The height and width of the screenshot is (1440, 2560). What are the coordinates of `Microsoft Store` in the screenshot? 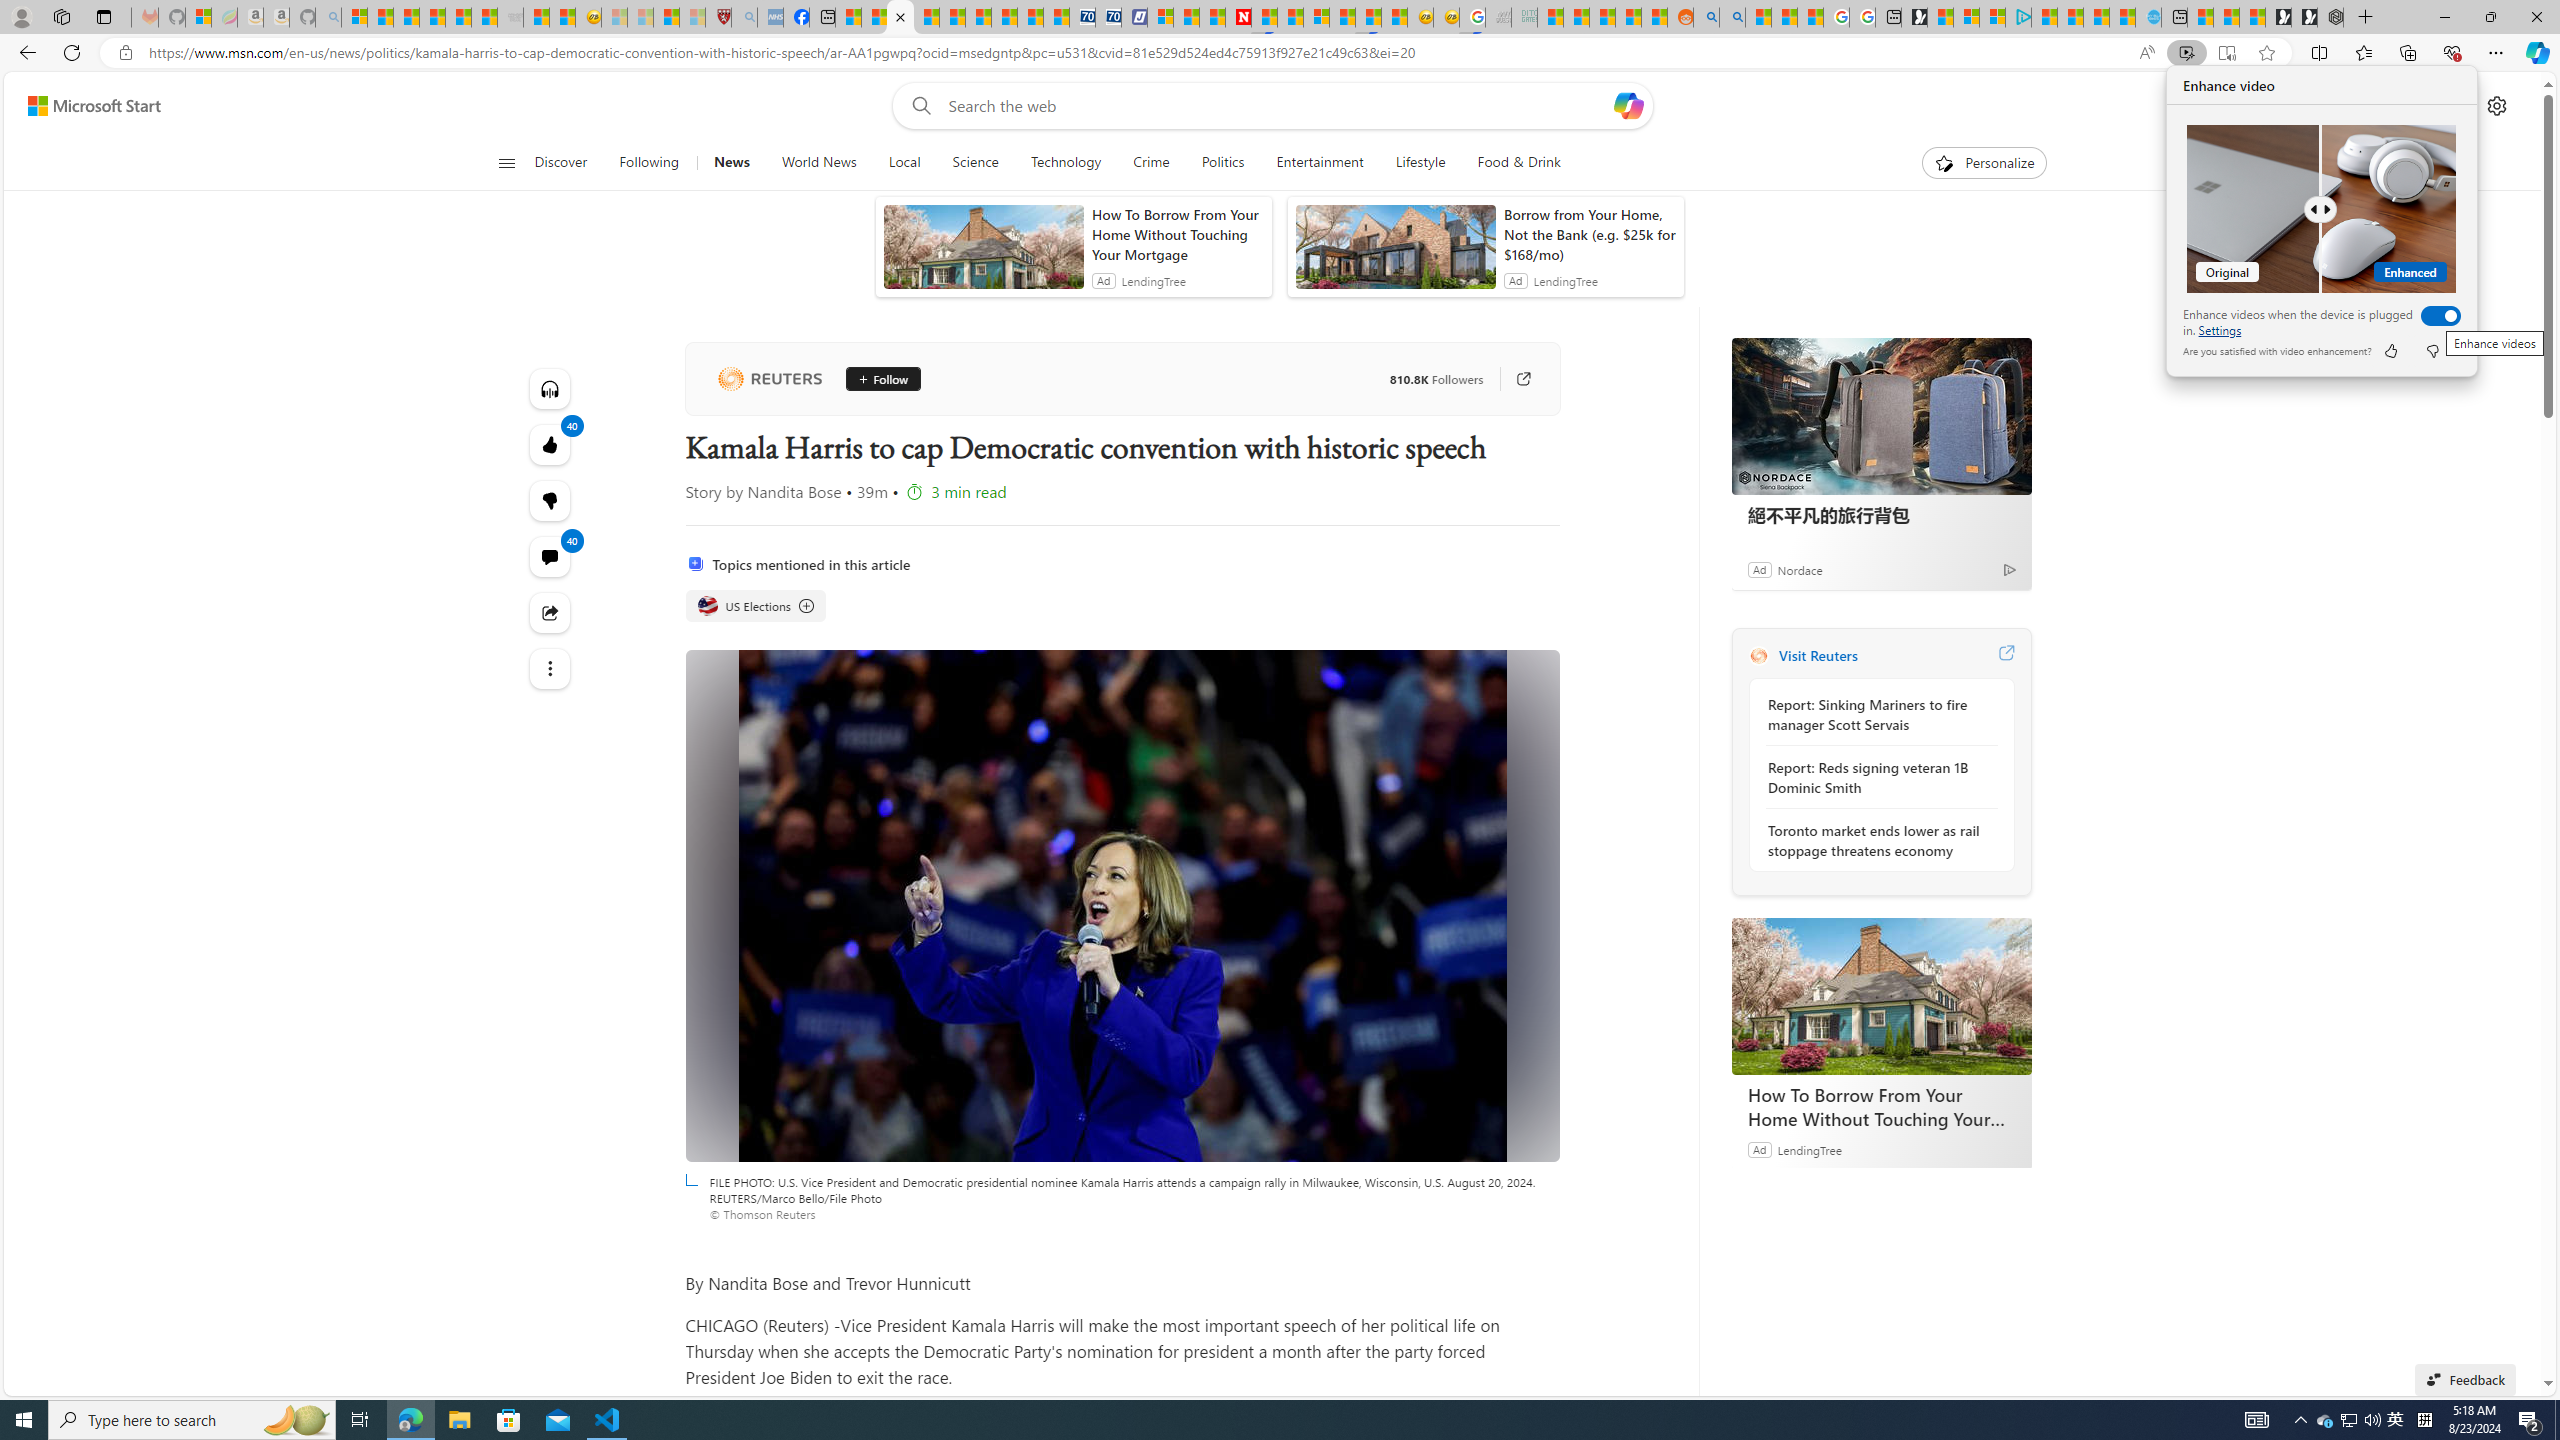 It's located at (509, 1420).